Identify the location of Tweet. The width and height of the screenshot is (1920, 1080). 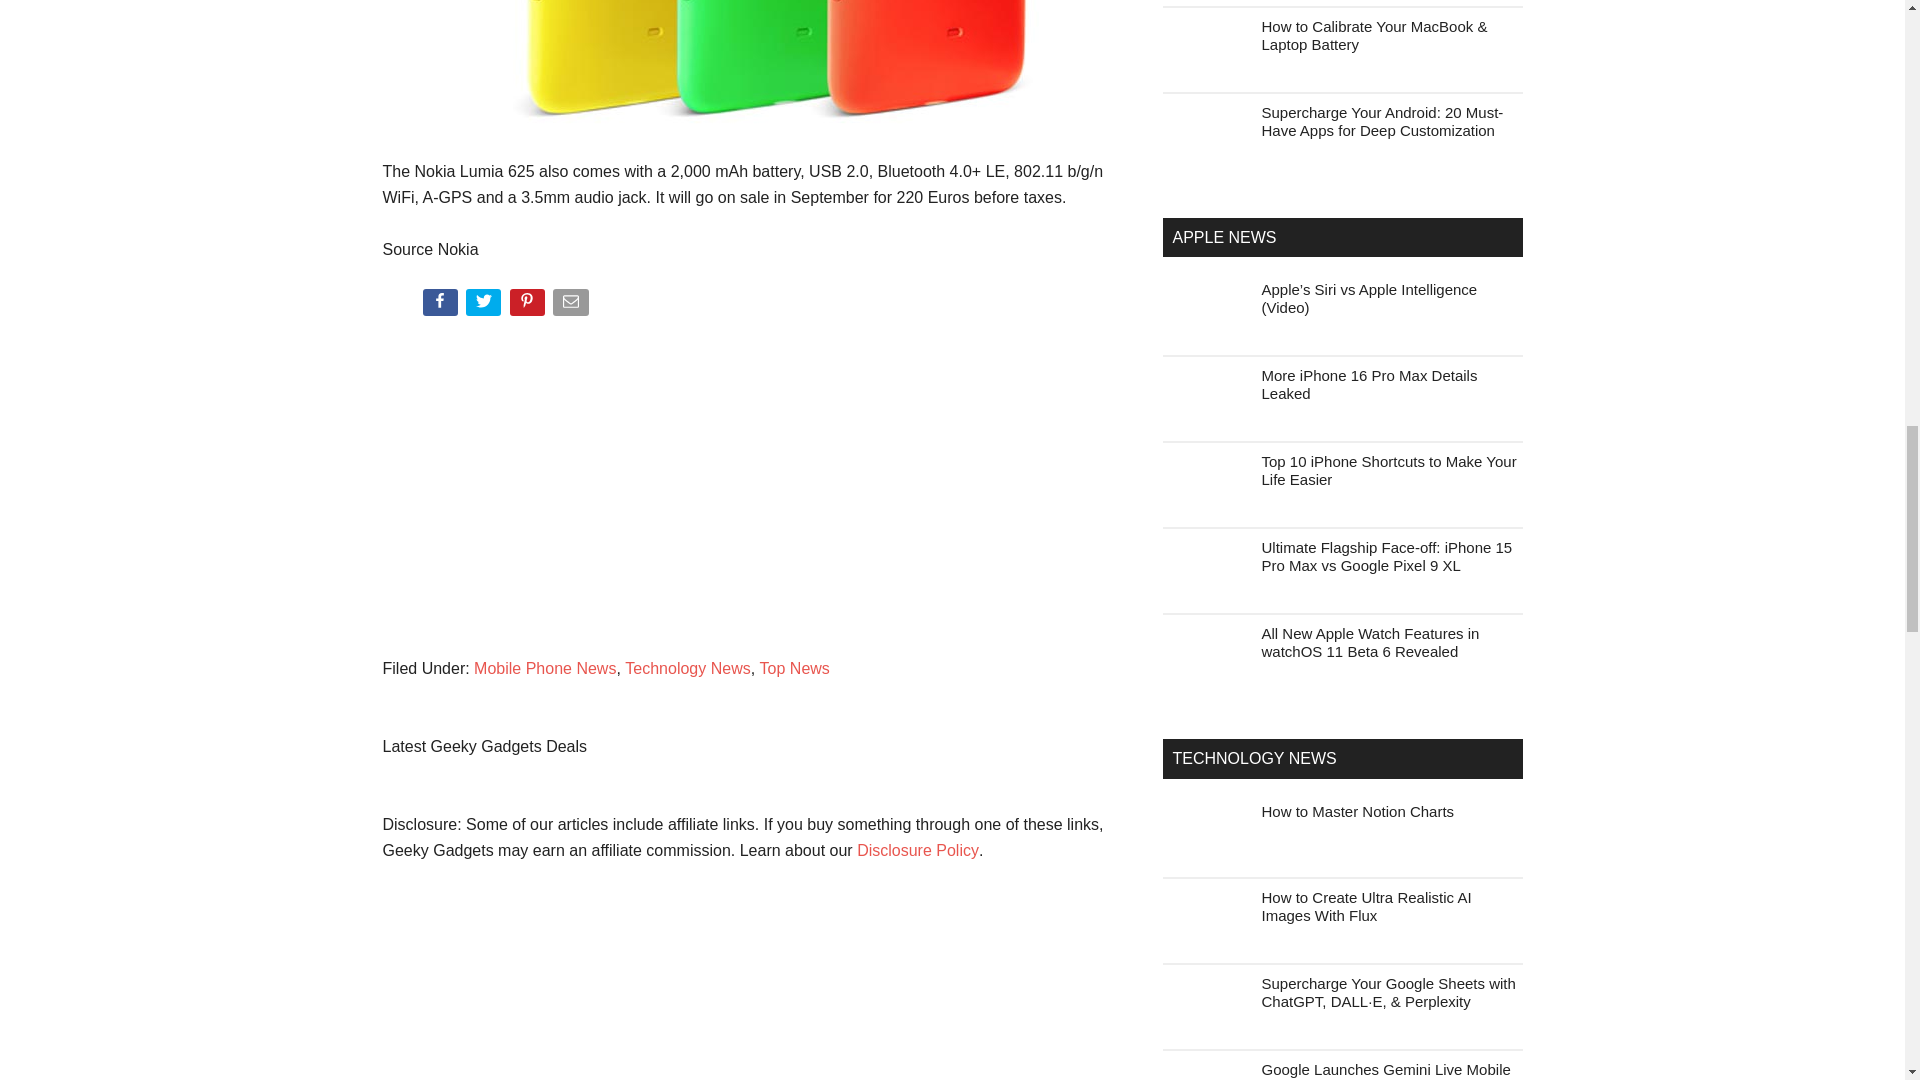
(485, 306).